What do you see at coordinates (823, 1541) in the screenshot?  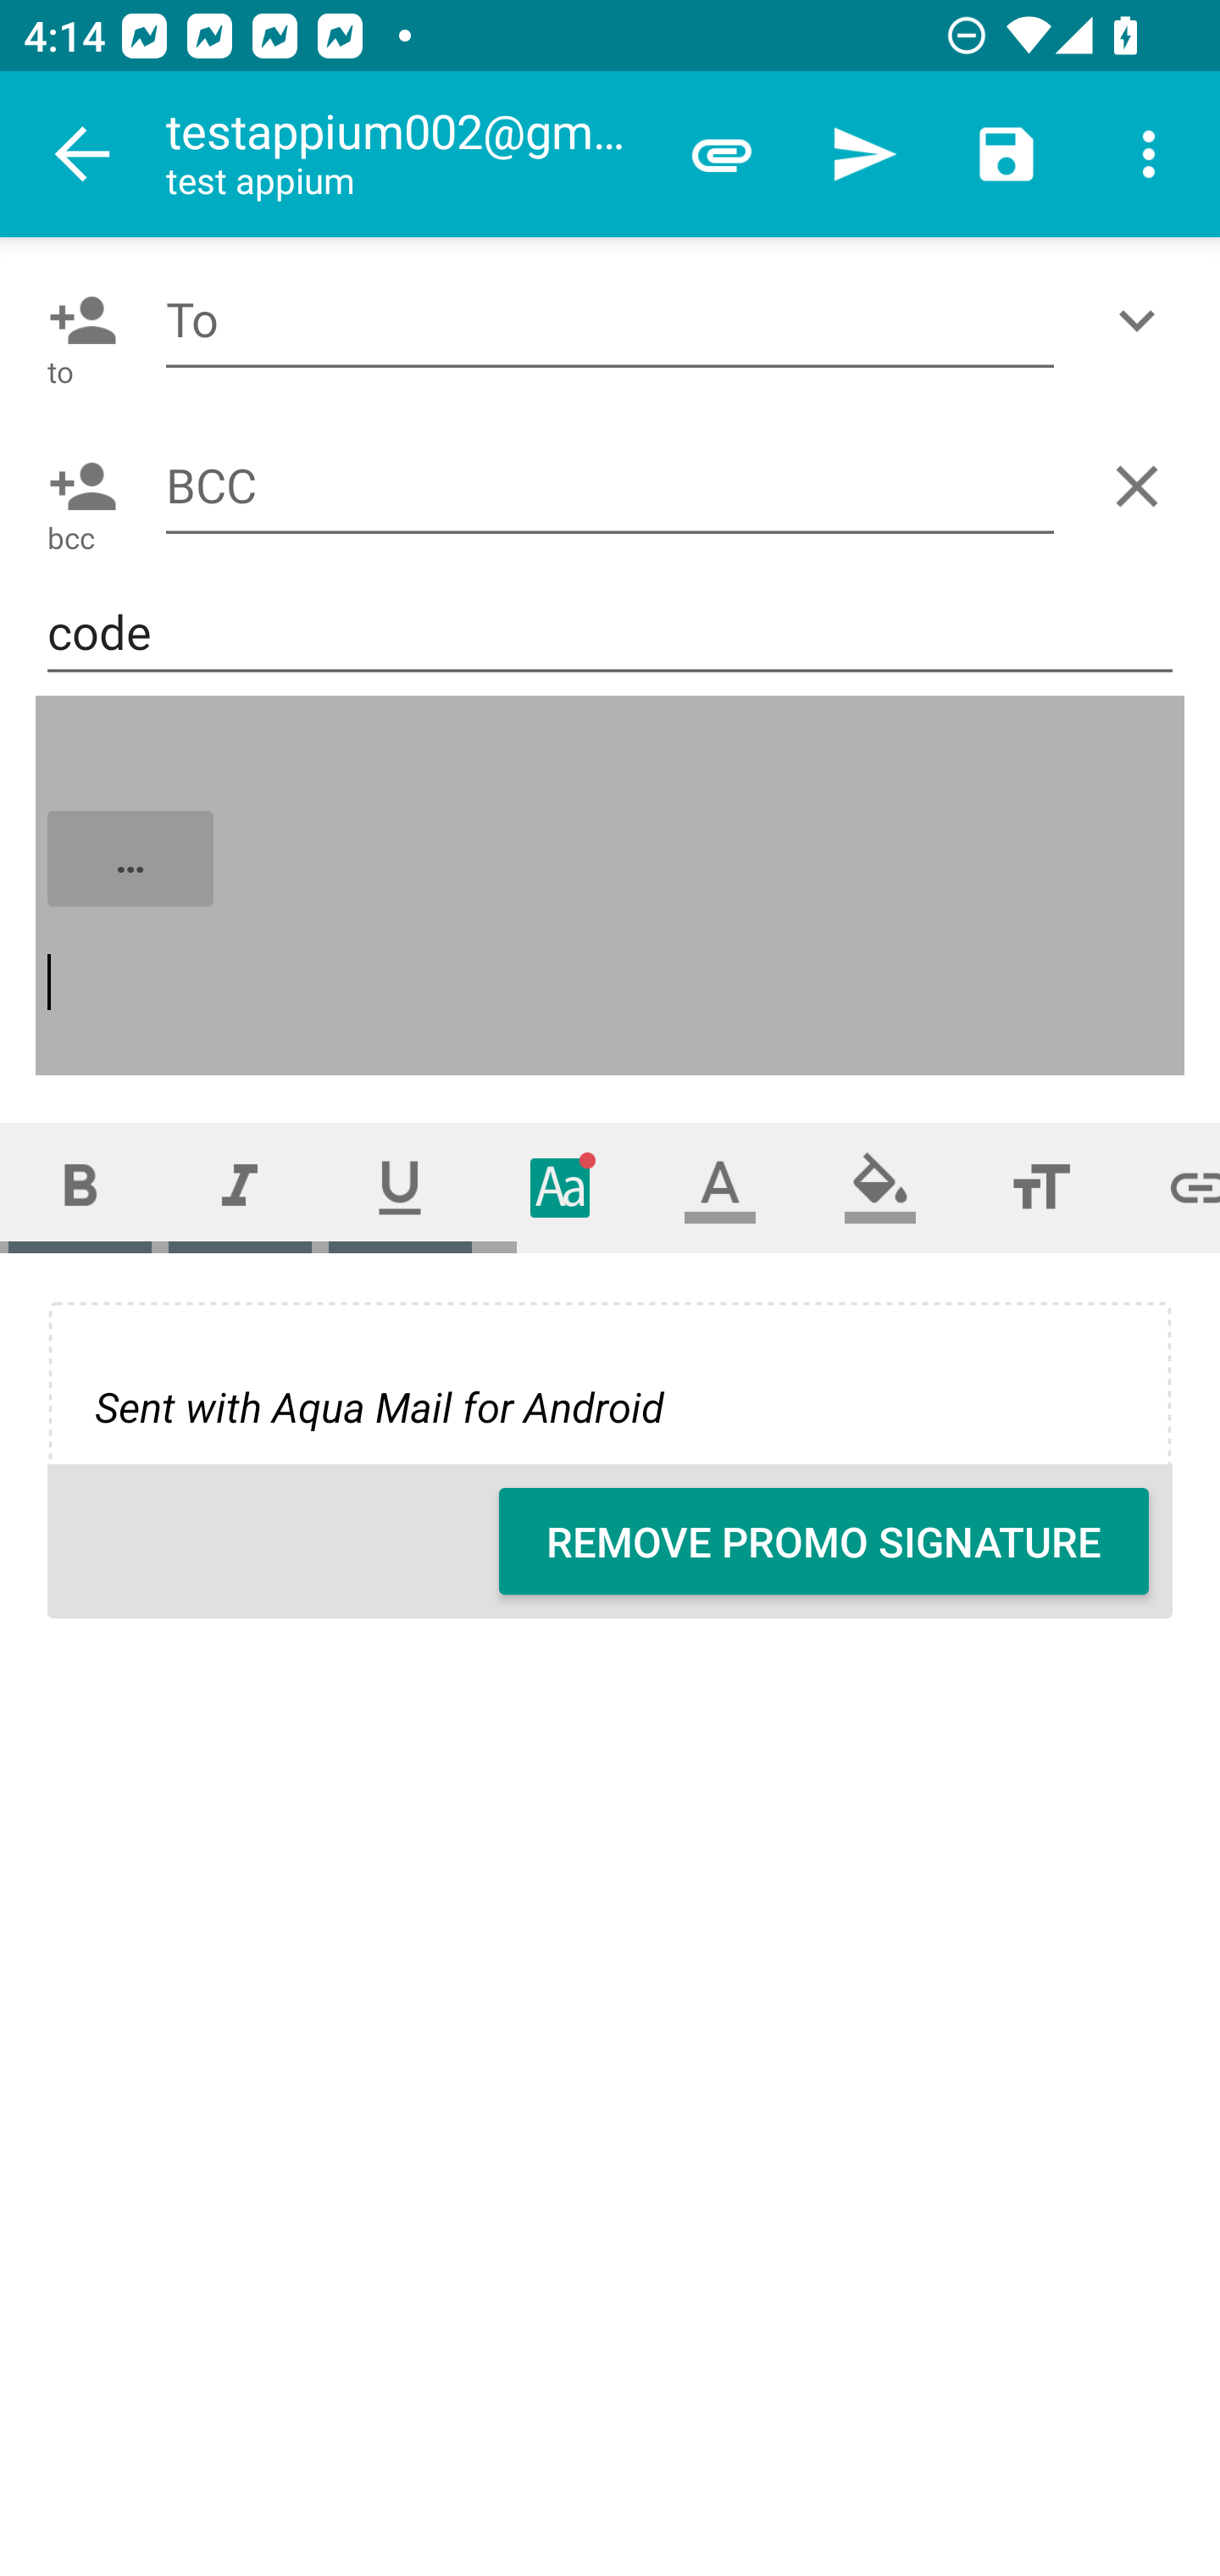 I see `REMOVE PROMO SIGNATURE` at bounding box center [823, 1541].